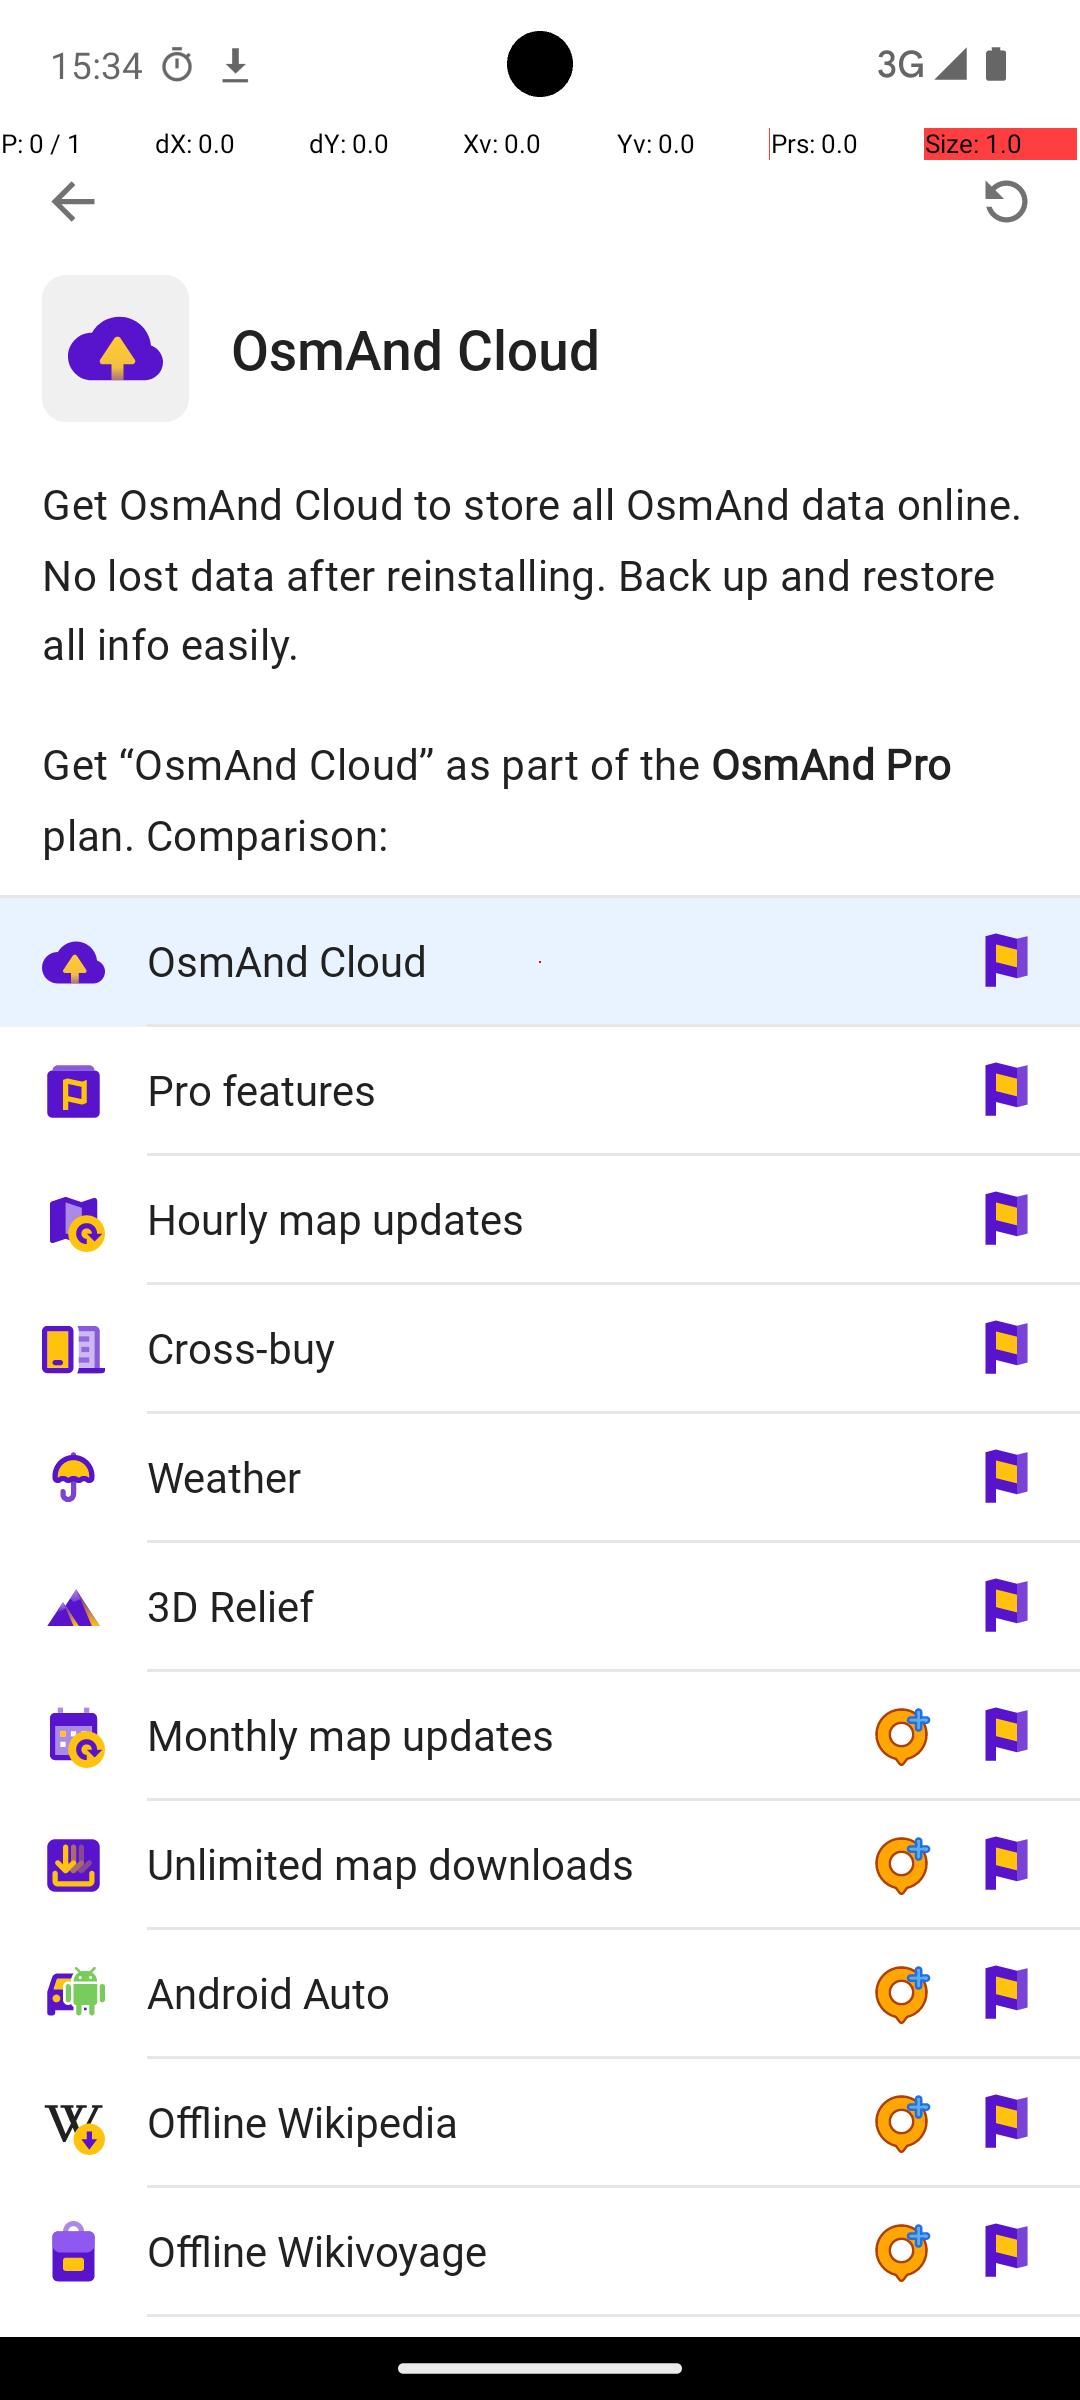 The image size is (1080, 2400). I want to click on External sensors support available as part of the OsmAnd+ or OsmAnd Pro plan, so click(540, 2327).